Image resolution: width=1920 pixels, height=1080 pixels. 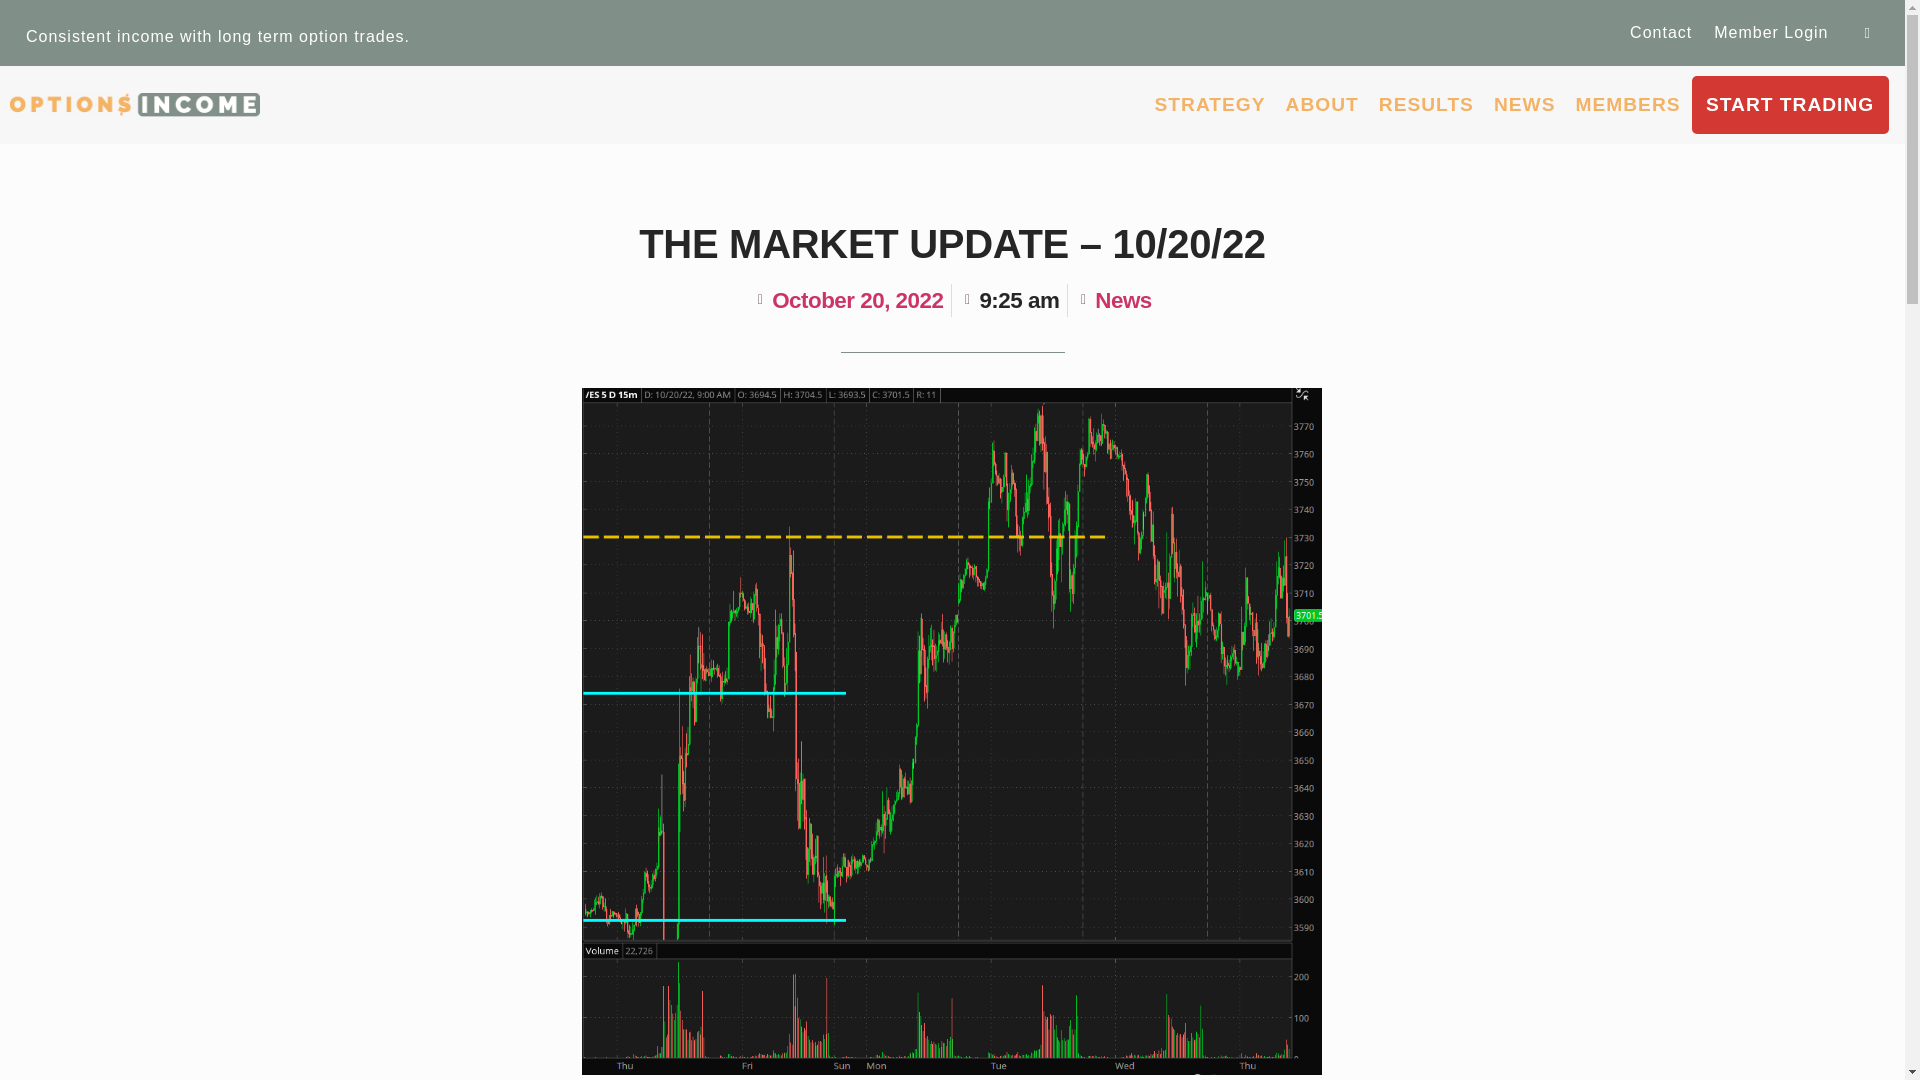 What do you see at coordinates (1660, 32) in the screenshot?
I see `Contact` at bounding box center [1660, 32].